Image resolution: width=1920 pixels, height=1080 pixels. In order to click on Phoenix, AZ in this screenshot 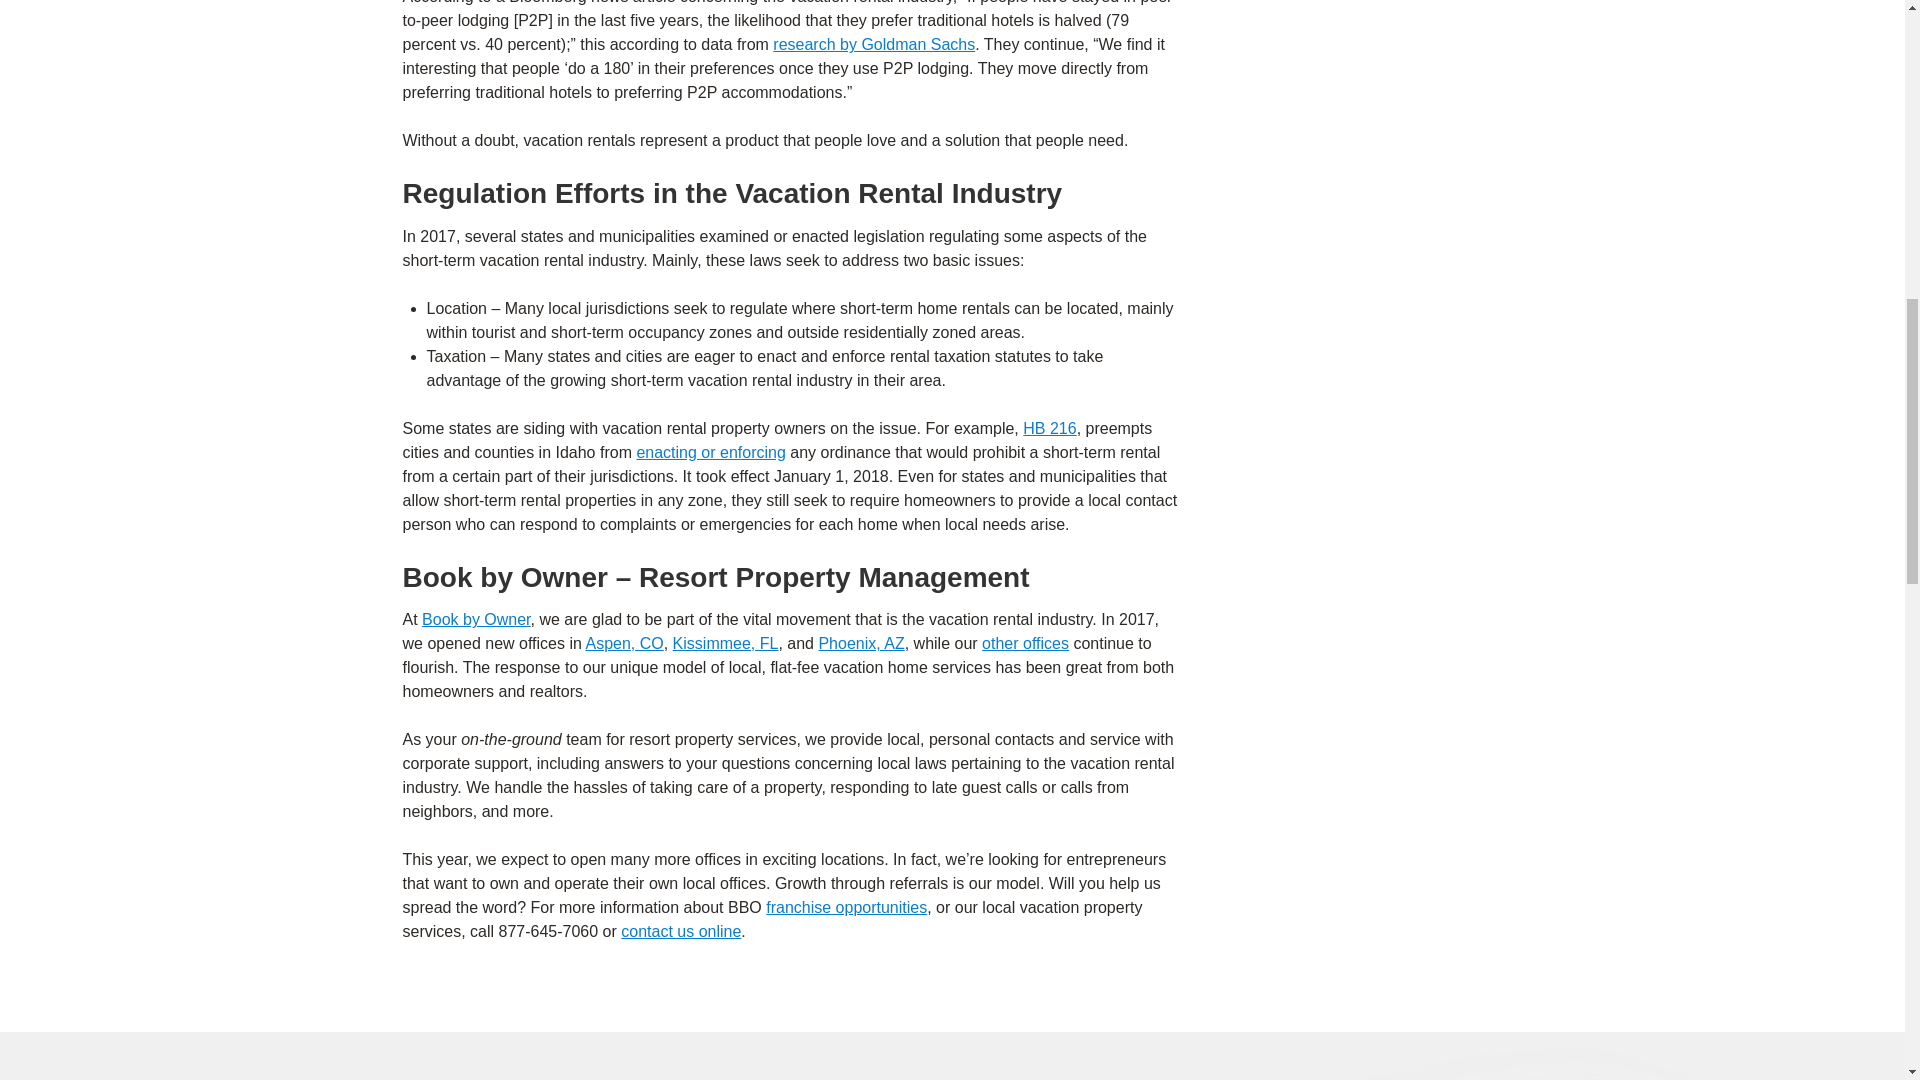, I will do `click(860, 644)`.